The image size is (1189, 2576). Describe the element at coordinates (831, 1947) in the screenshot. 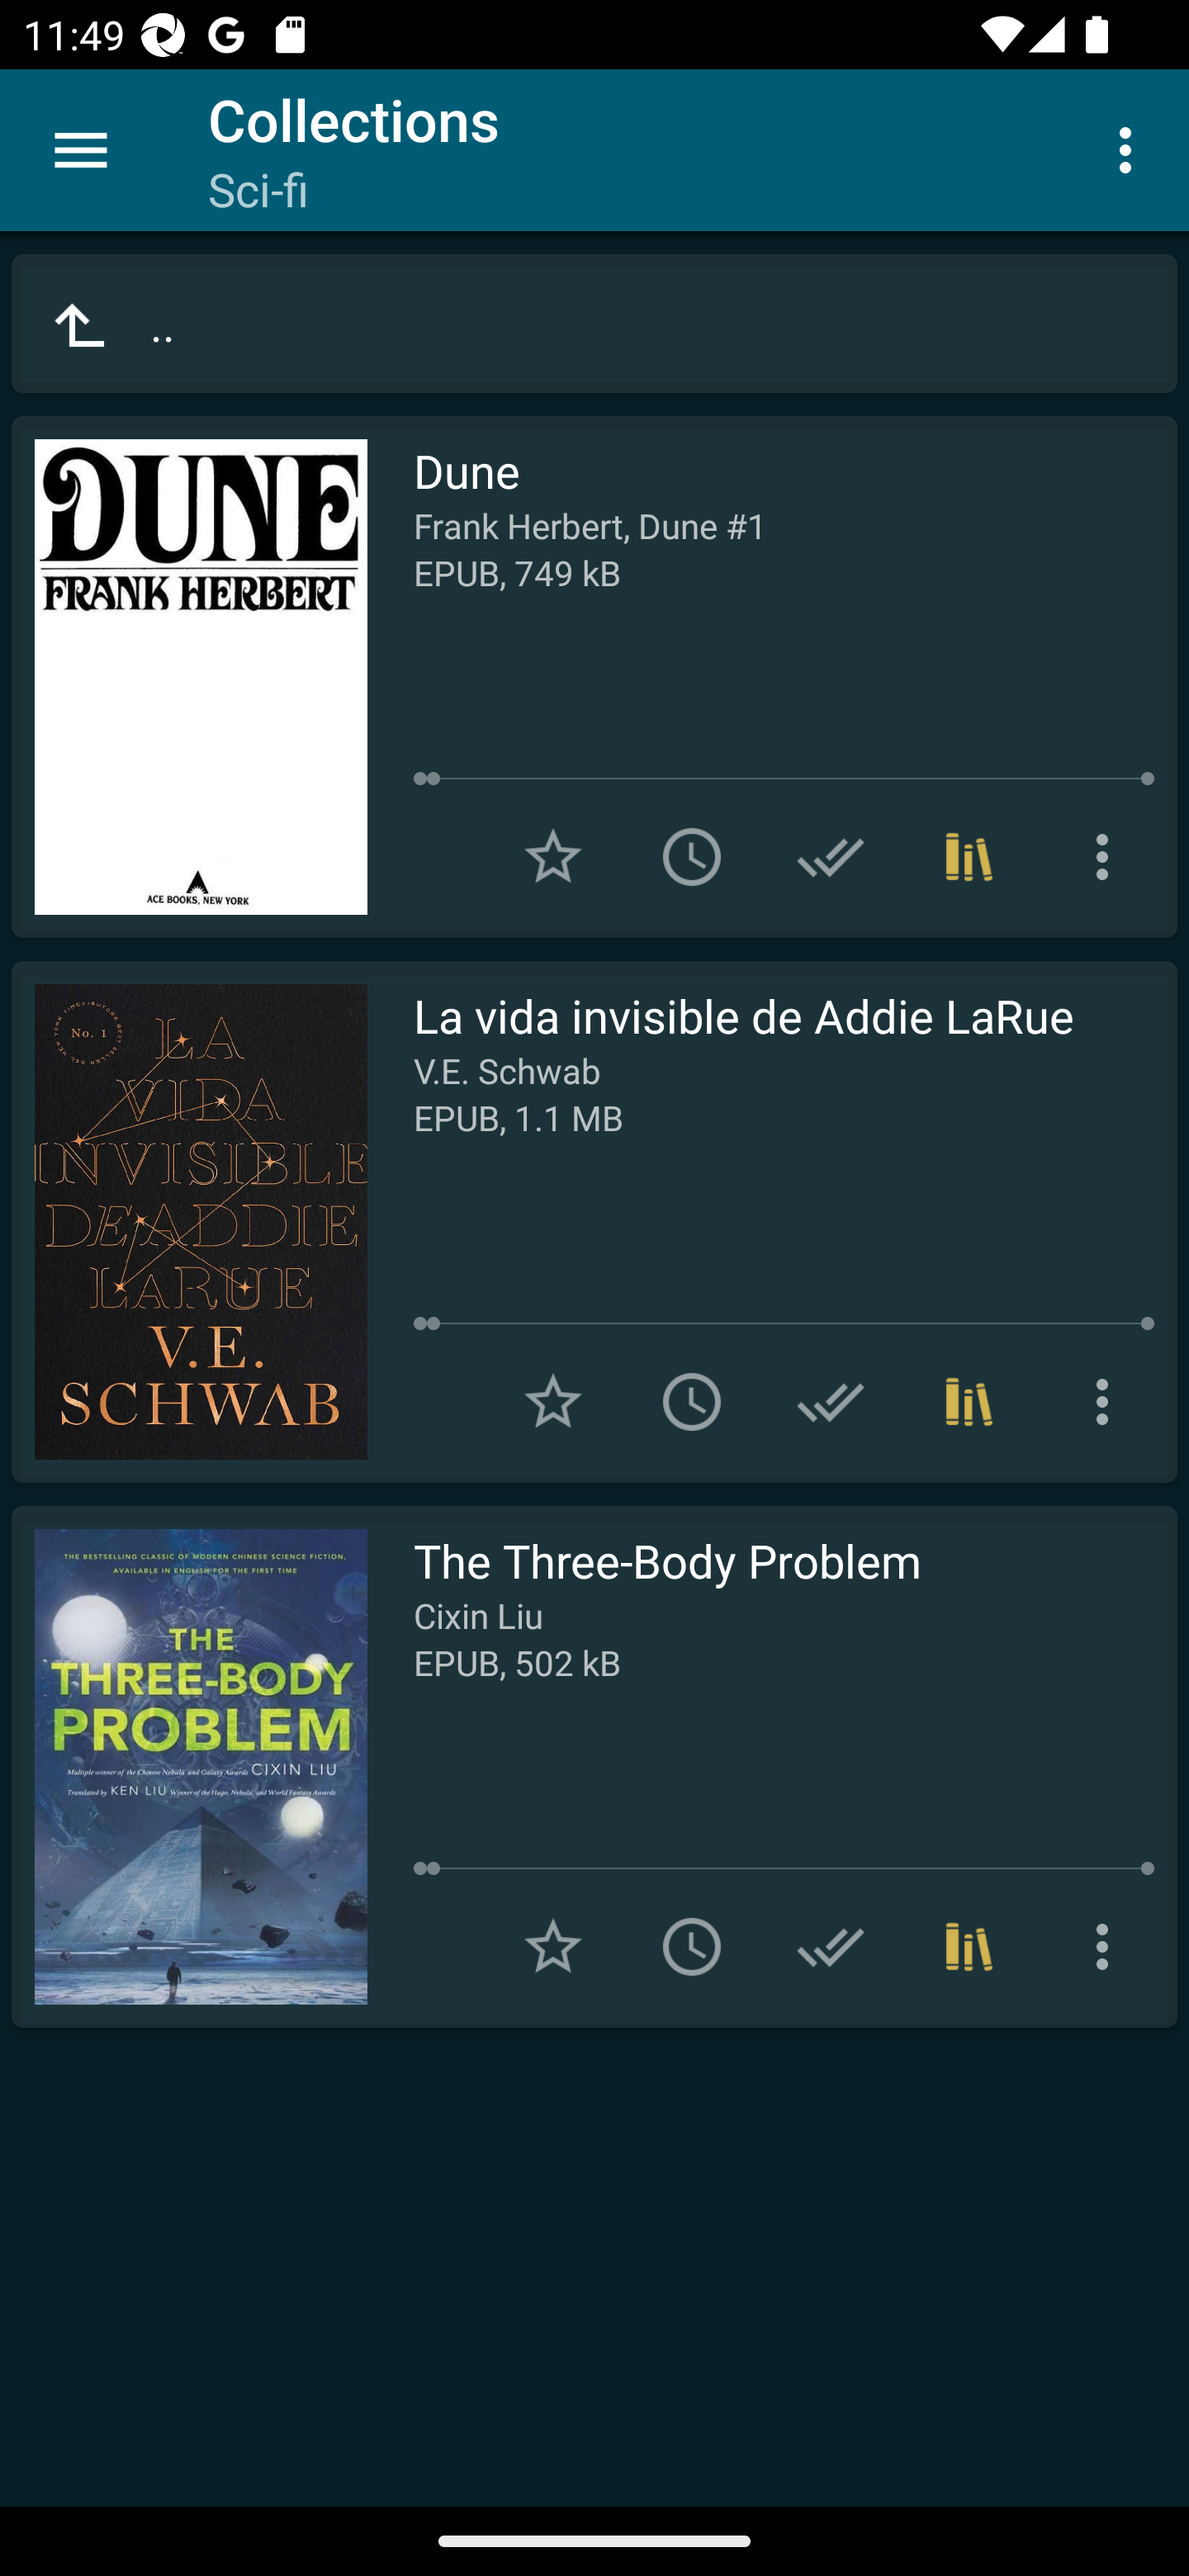

I see `Add to Have read` at that location.